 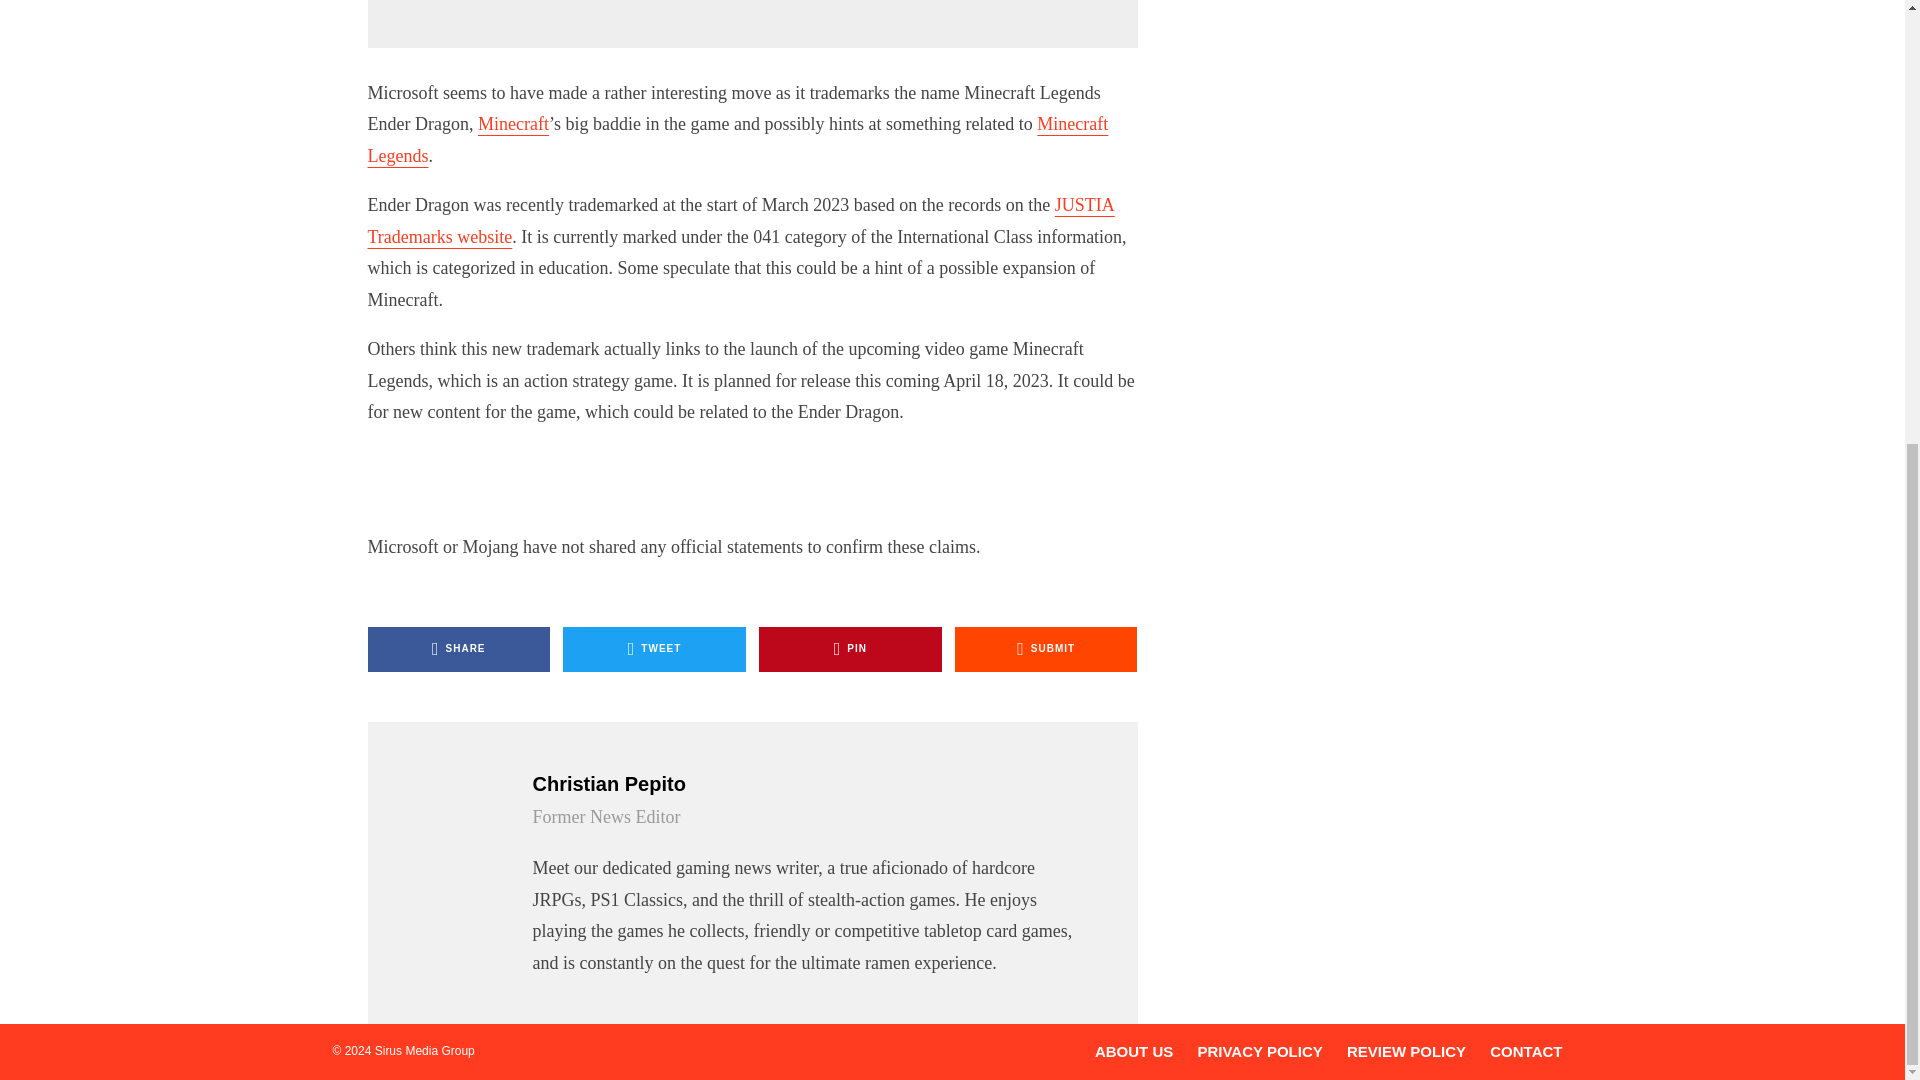 I want to click on SHARE, so click(x=460, y=649).